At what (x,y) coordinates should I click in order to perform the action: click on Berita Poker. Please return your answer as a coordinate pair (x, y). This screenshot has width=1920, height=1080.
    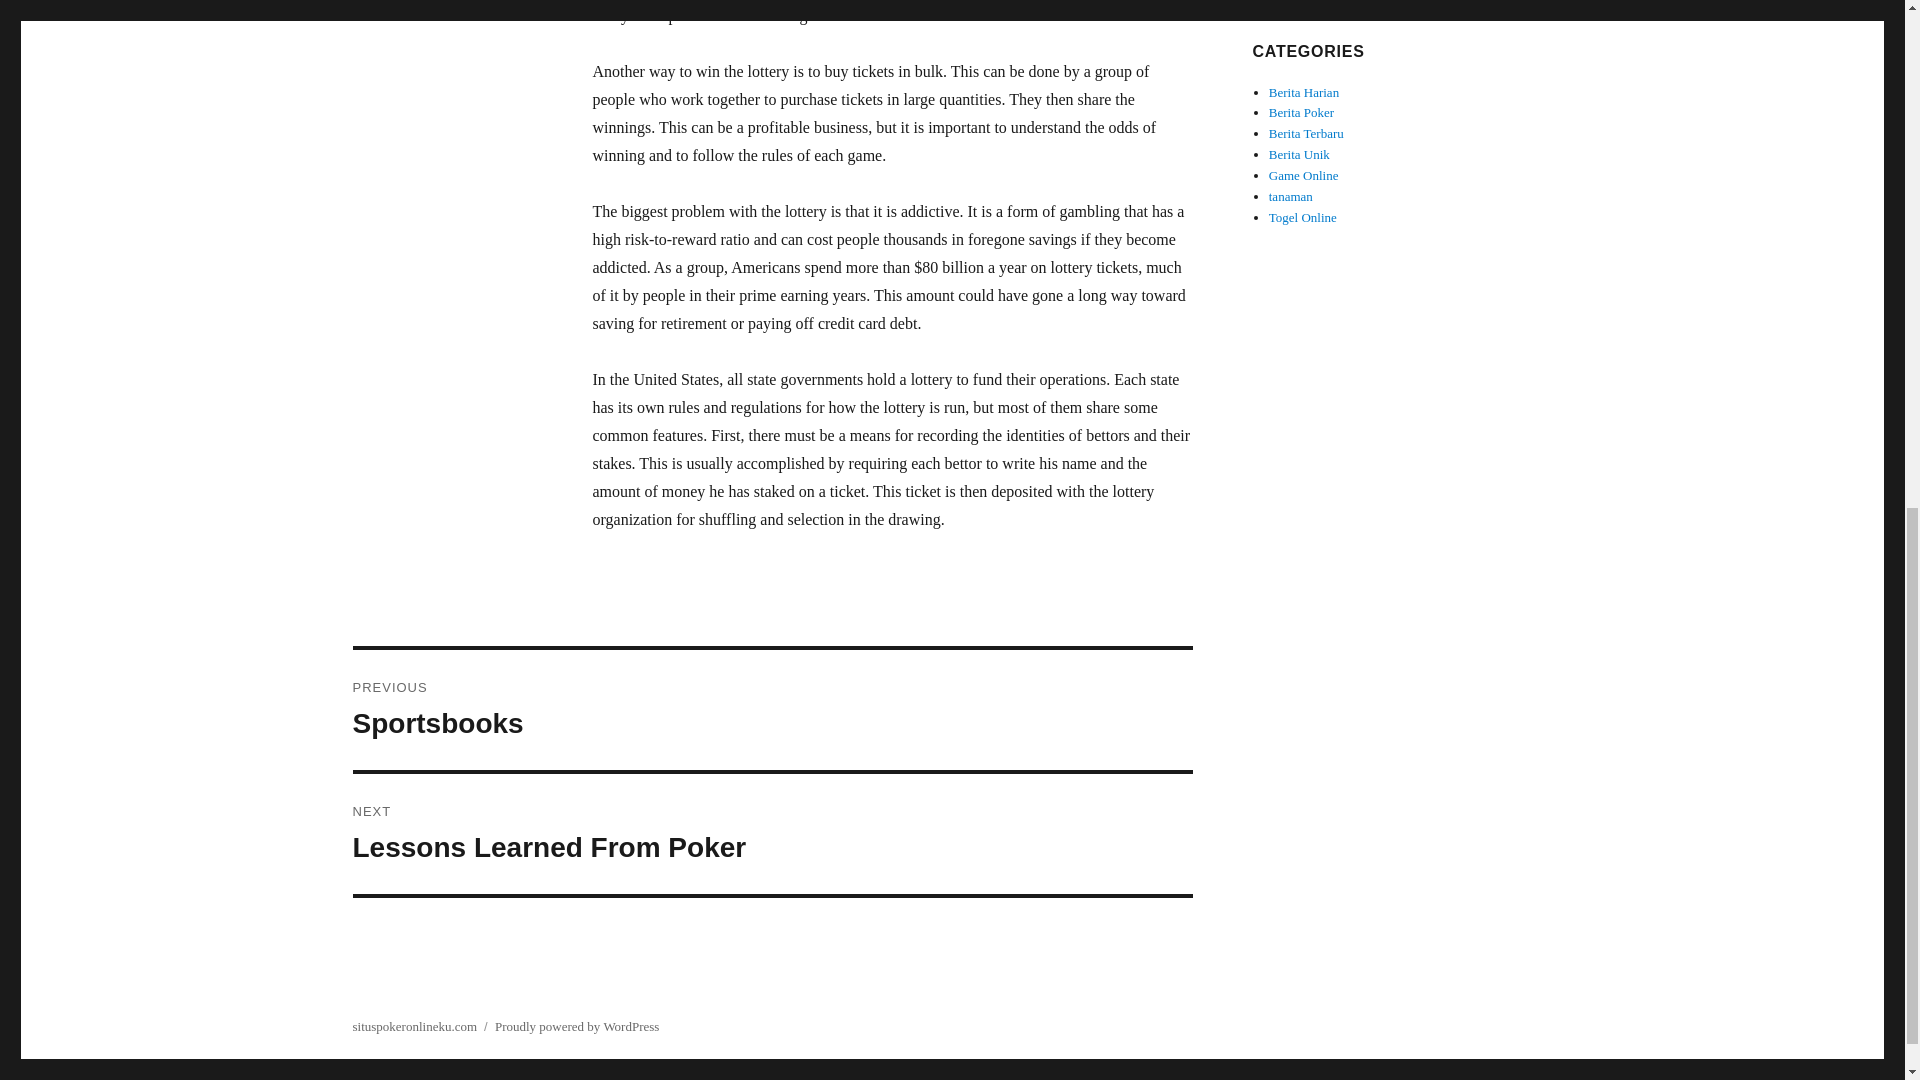
    Looking at the image, I should click on (1302, 112).